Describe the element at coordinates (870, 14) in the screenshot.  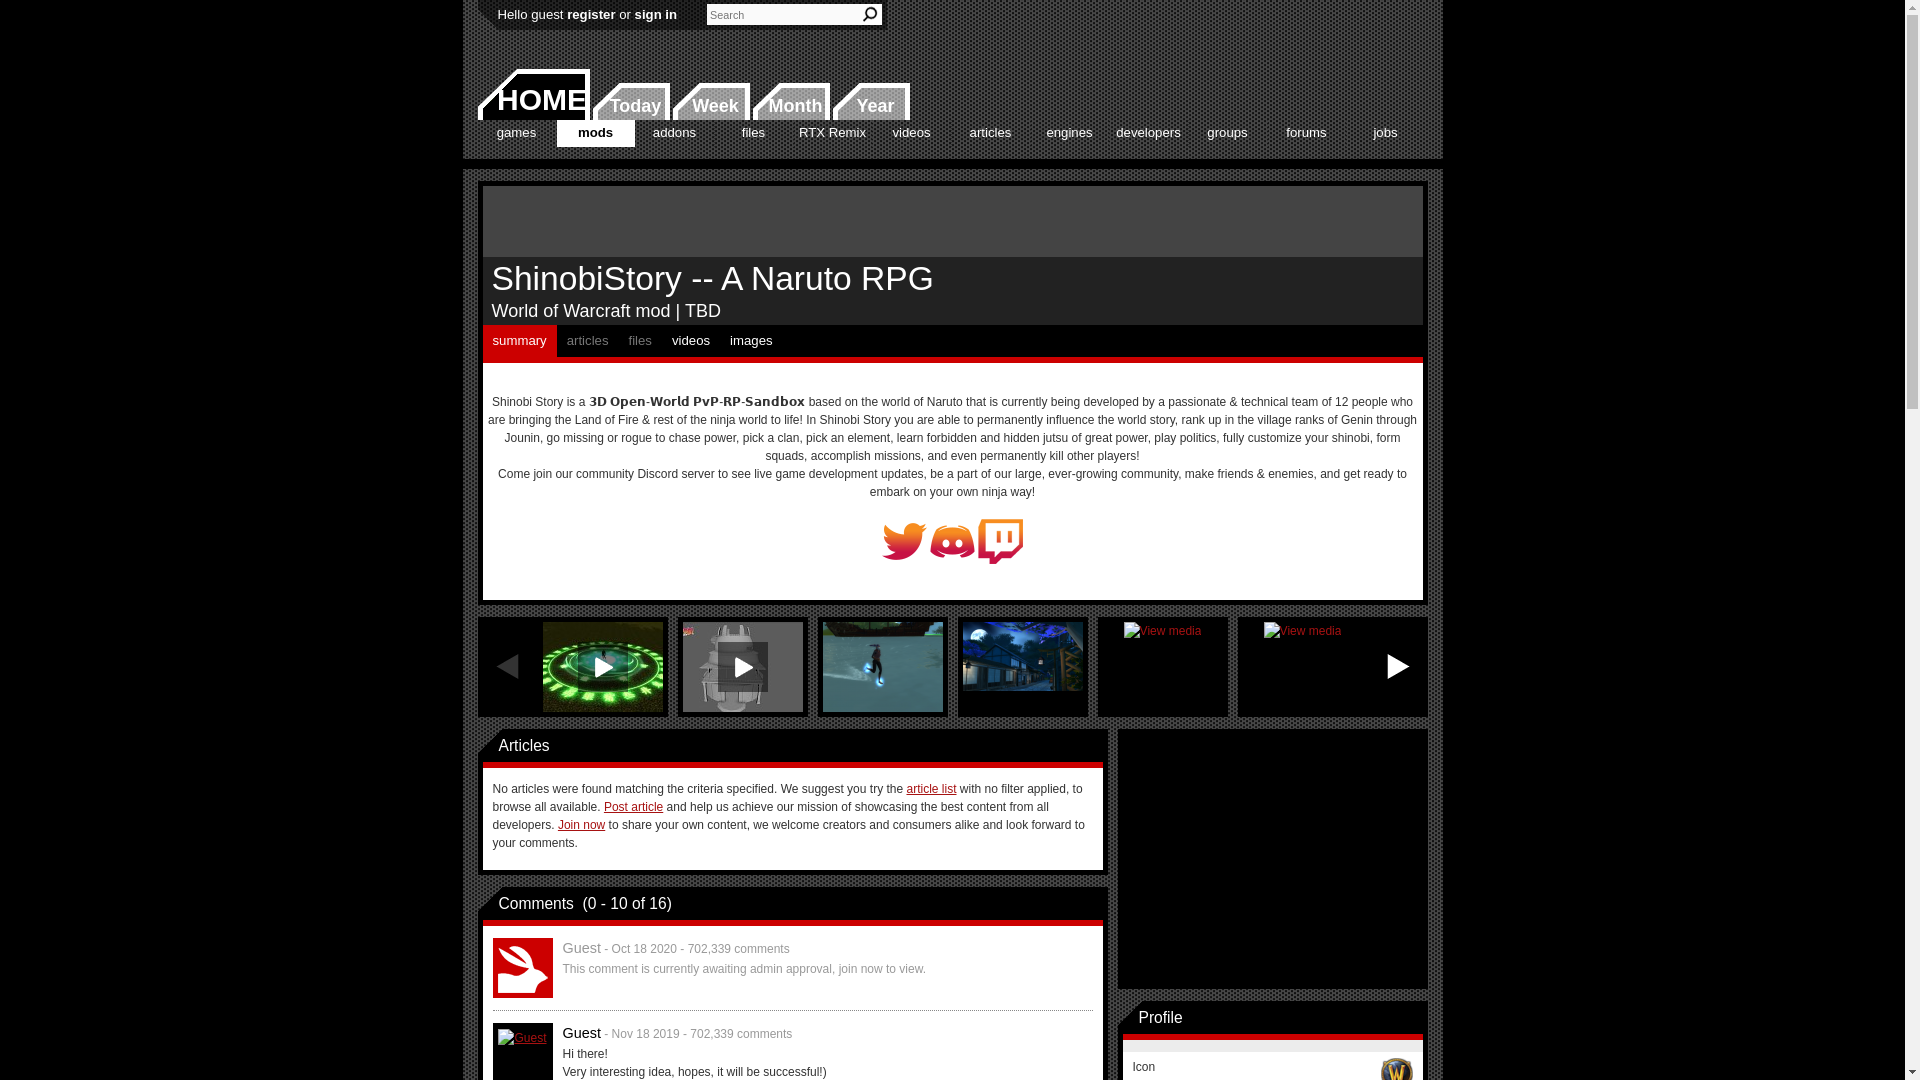
I see `Search ModDB` at that location.